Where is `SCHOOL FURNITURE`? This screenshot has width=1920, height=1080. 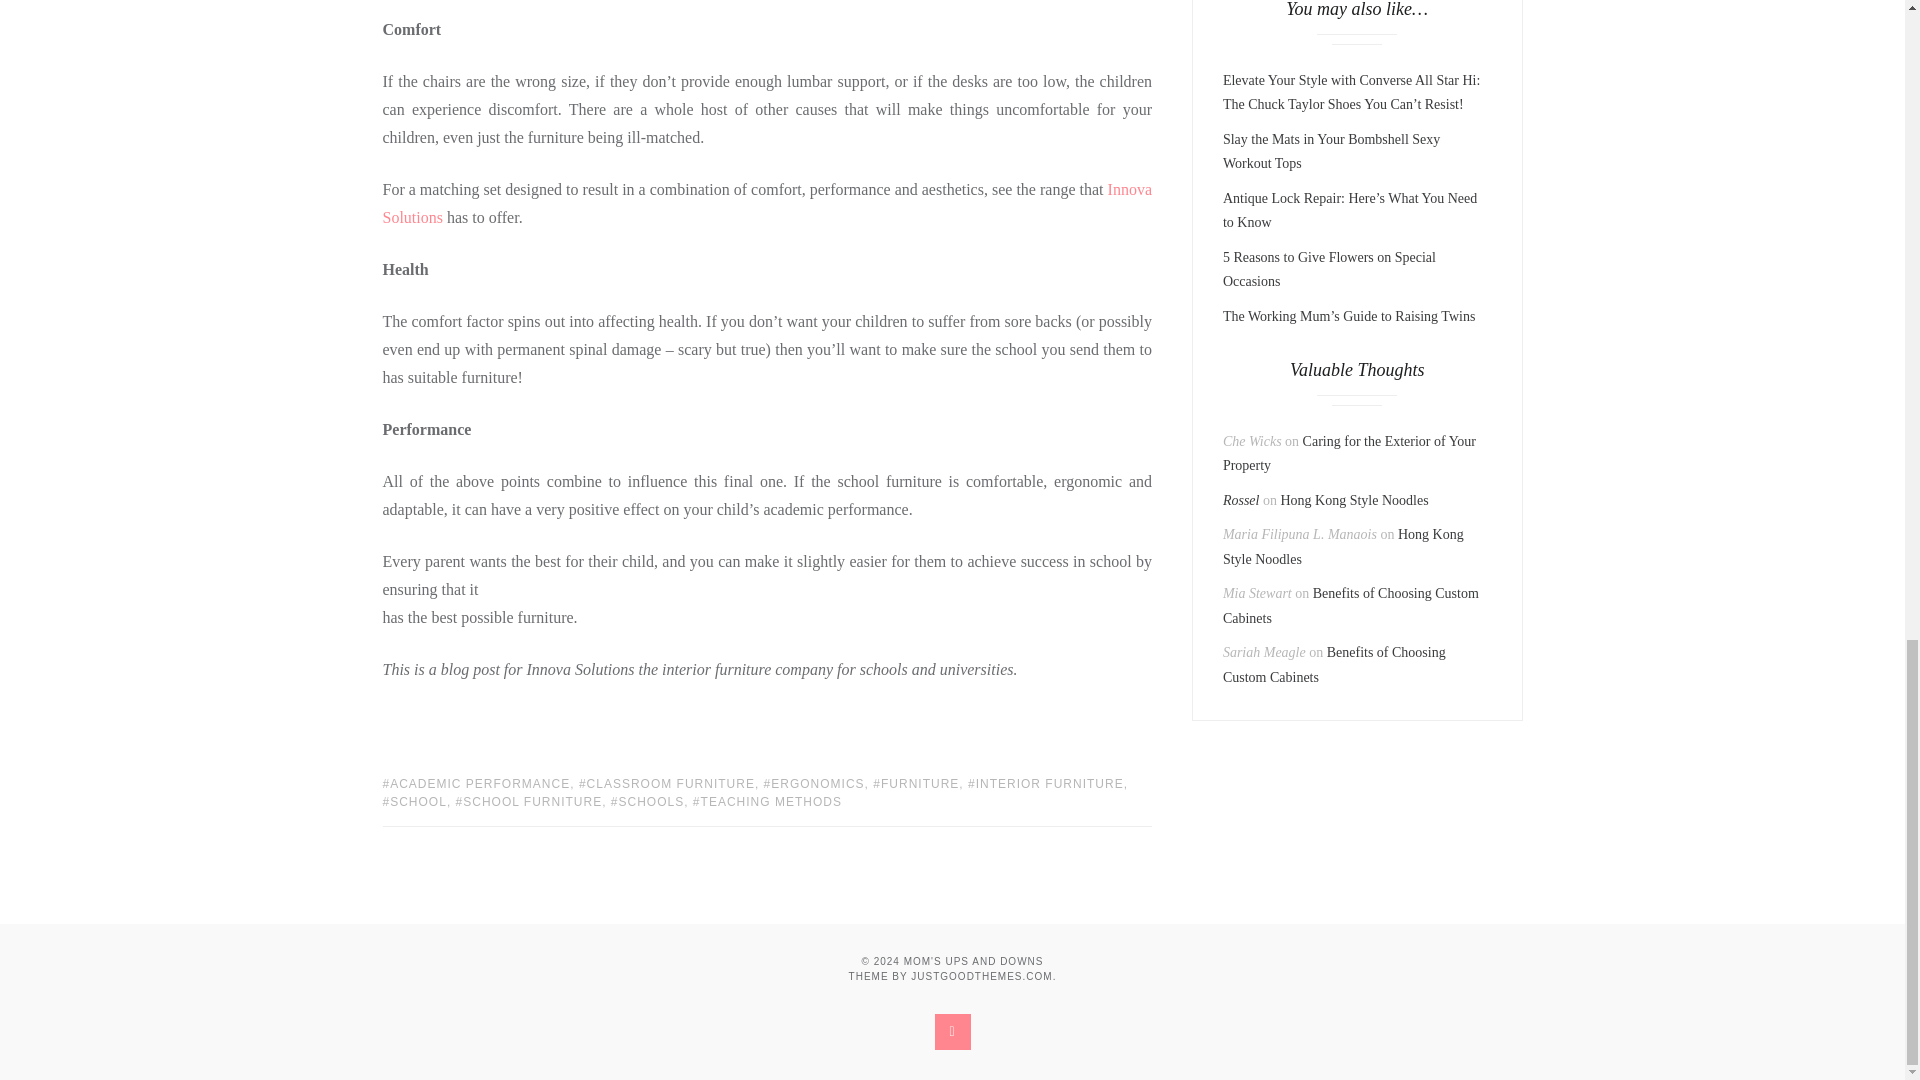 SCHOOL FURNITURE is located at coordinates (529, 801).